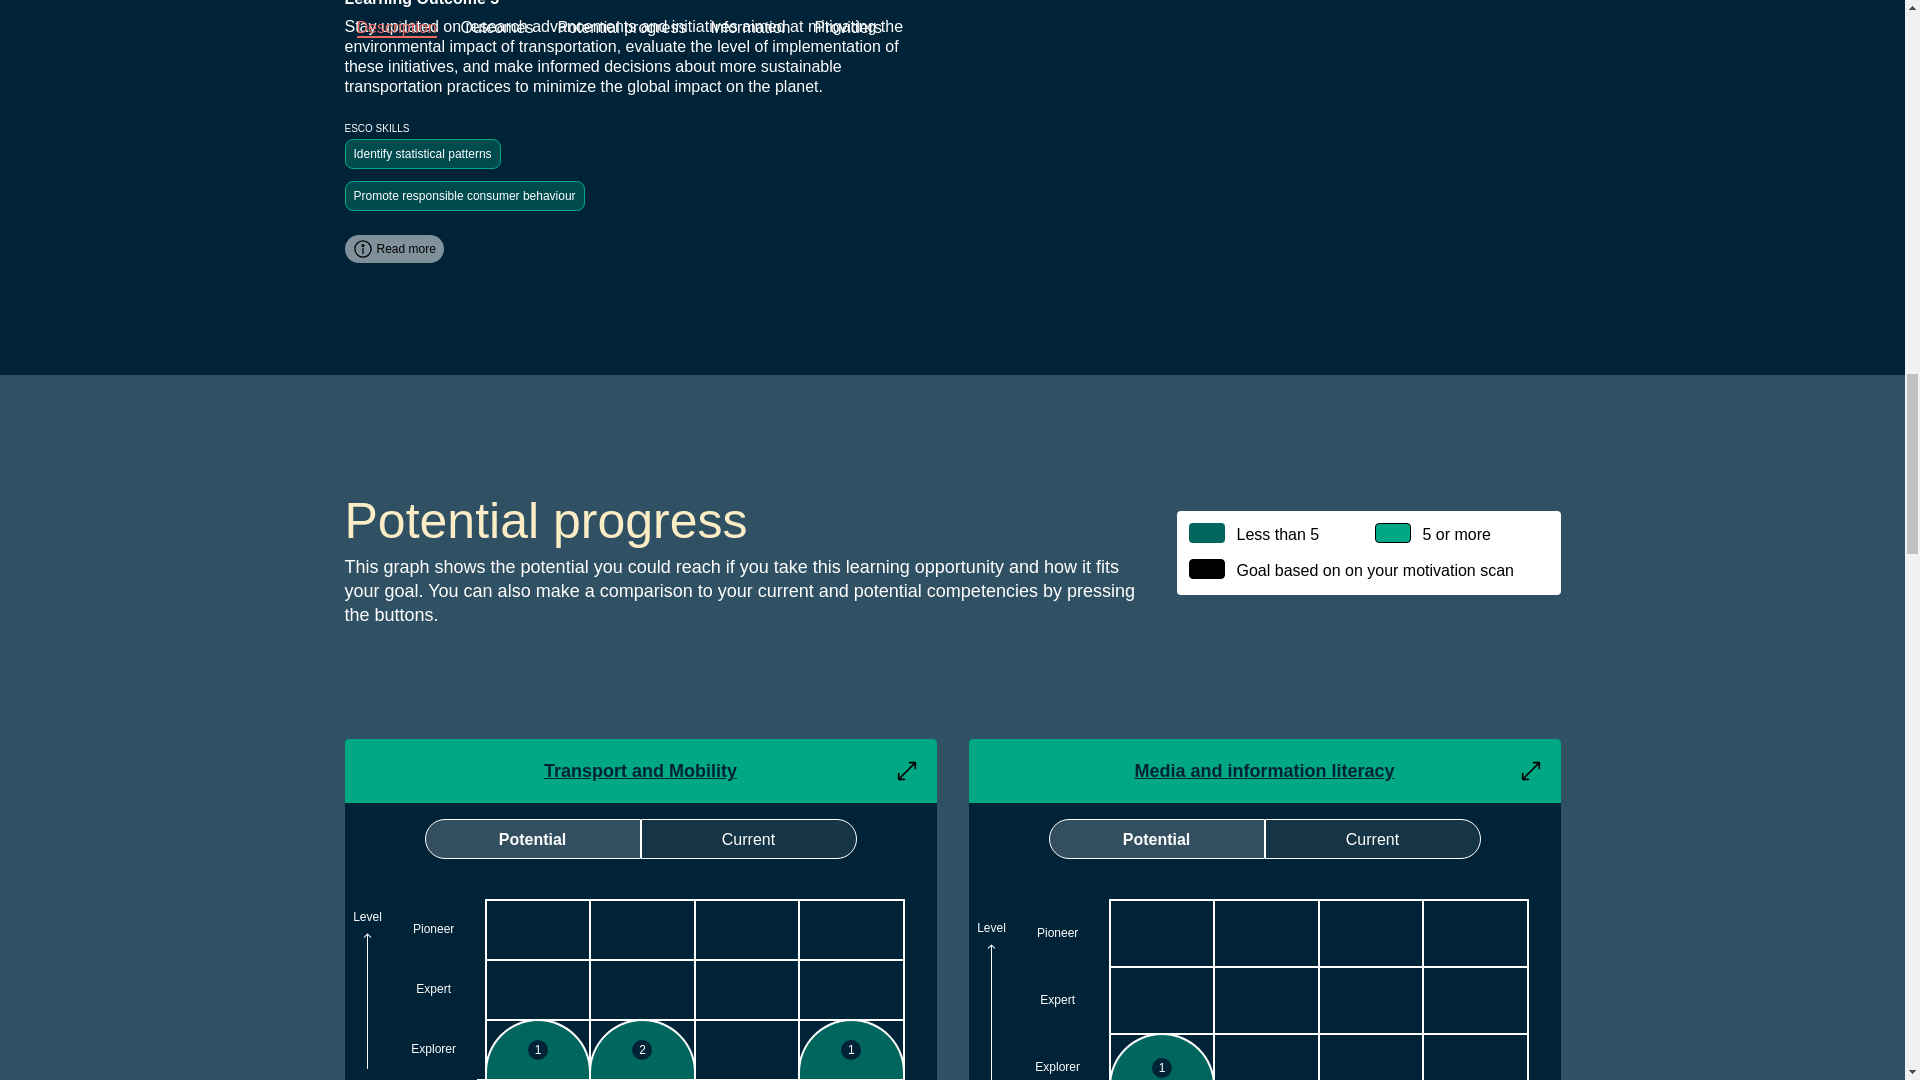 Image resolution: width=1920 pixels, height=1080 pixels. Describe the element at coordinates (1266, 932) in the screenshot. I see `Show learning opportunities` at that location.